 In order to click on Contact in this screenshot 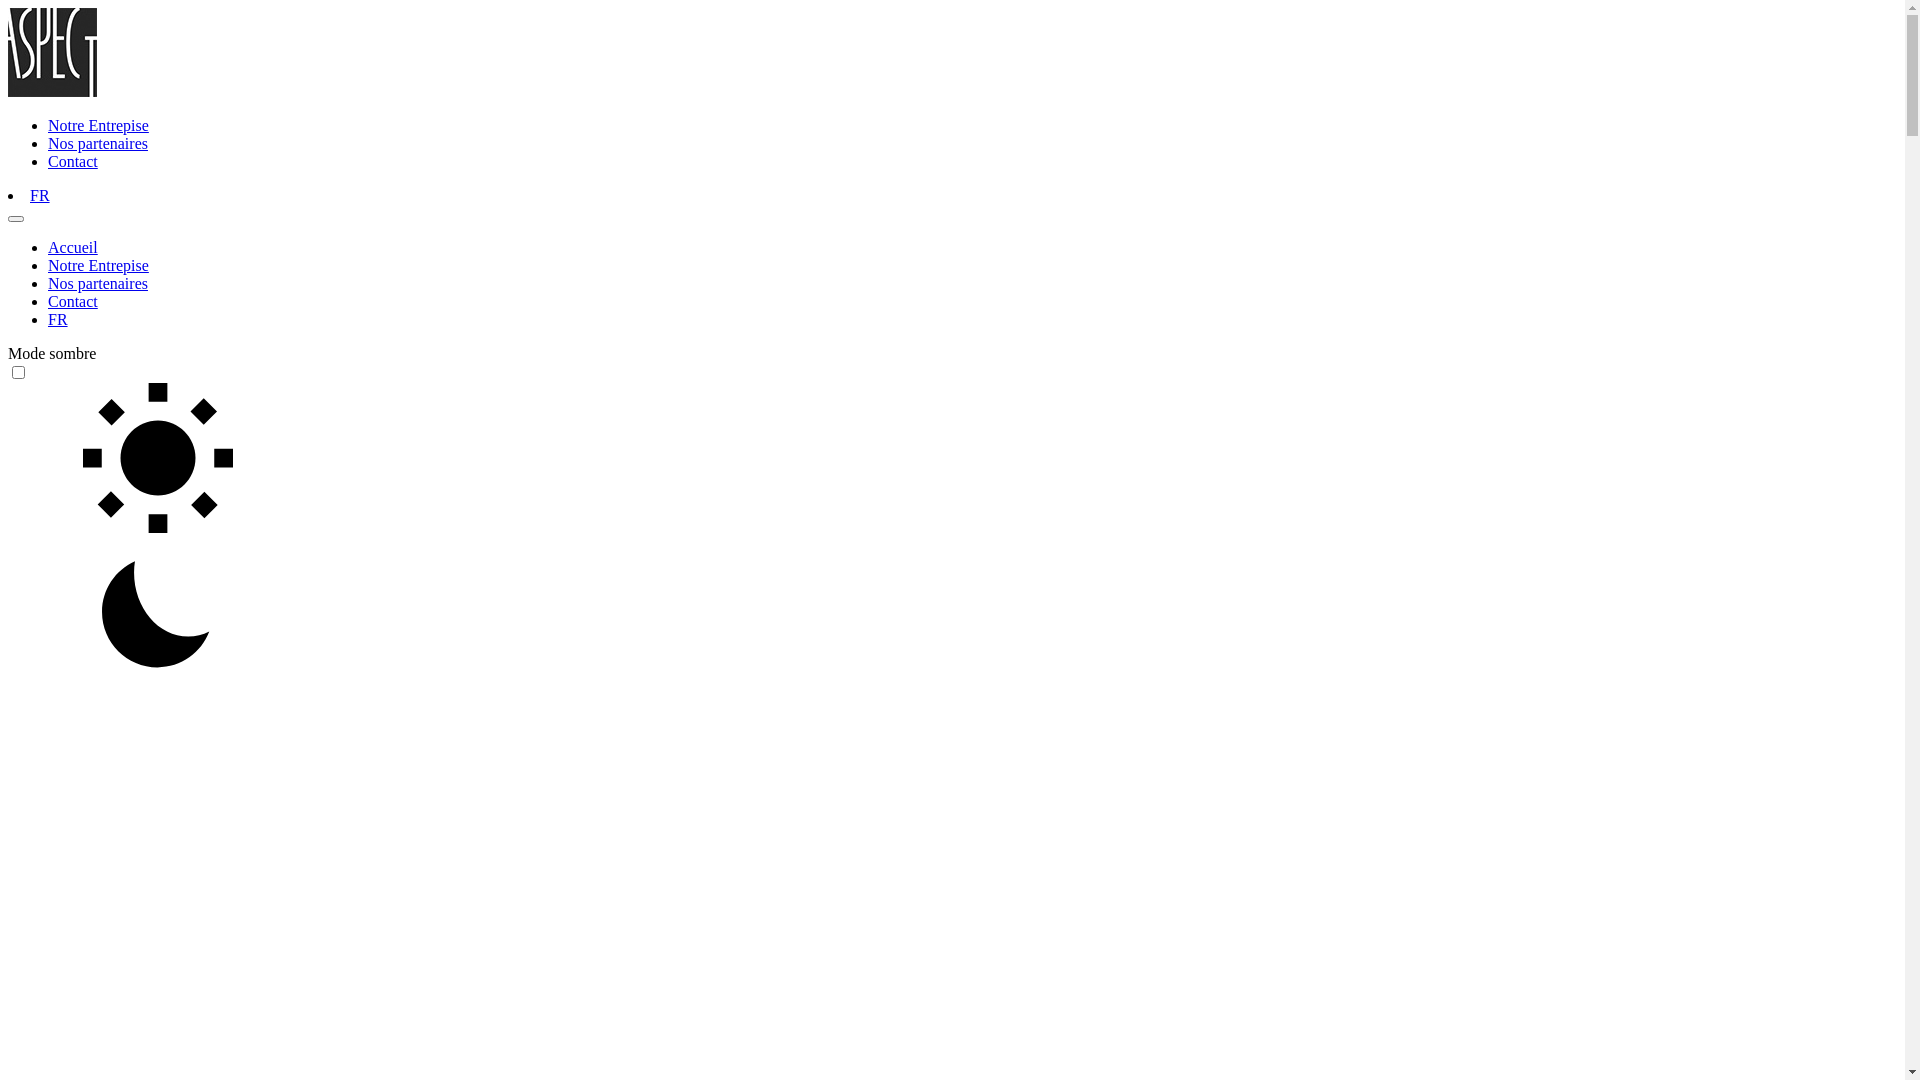, I will do `click(73, 302)`.